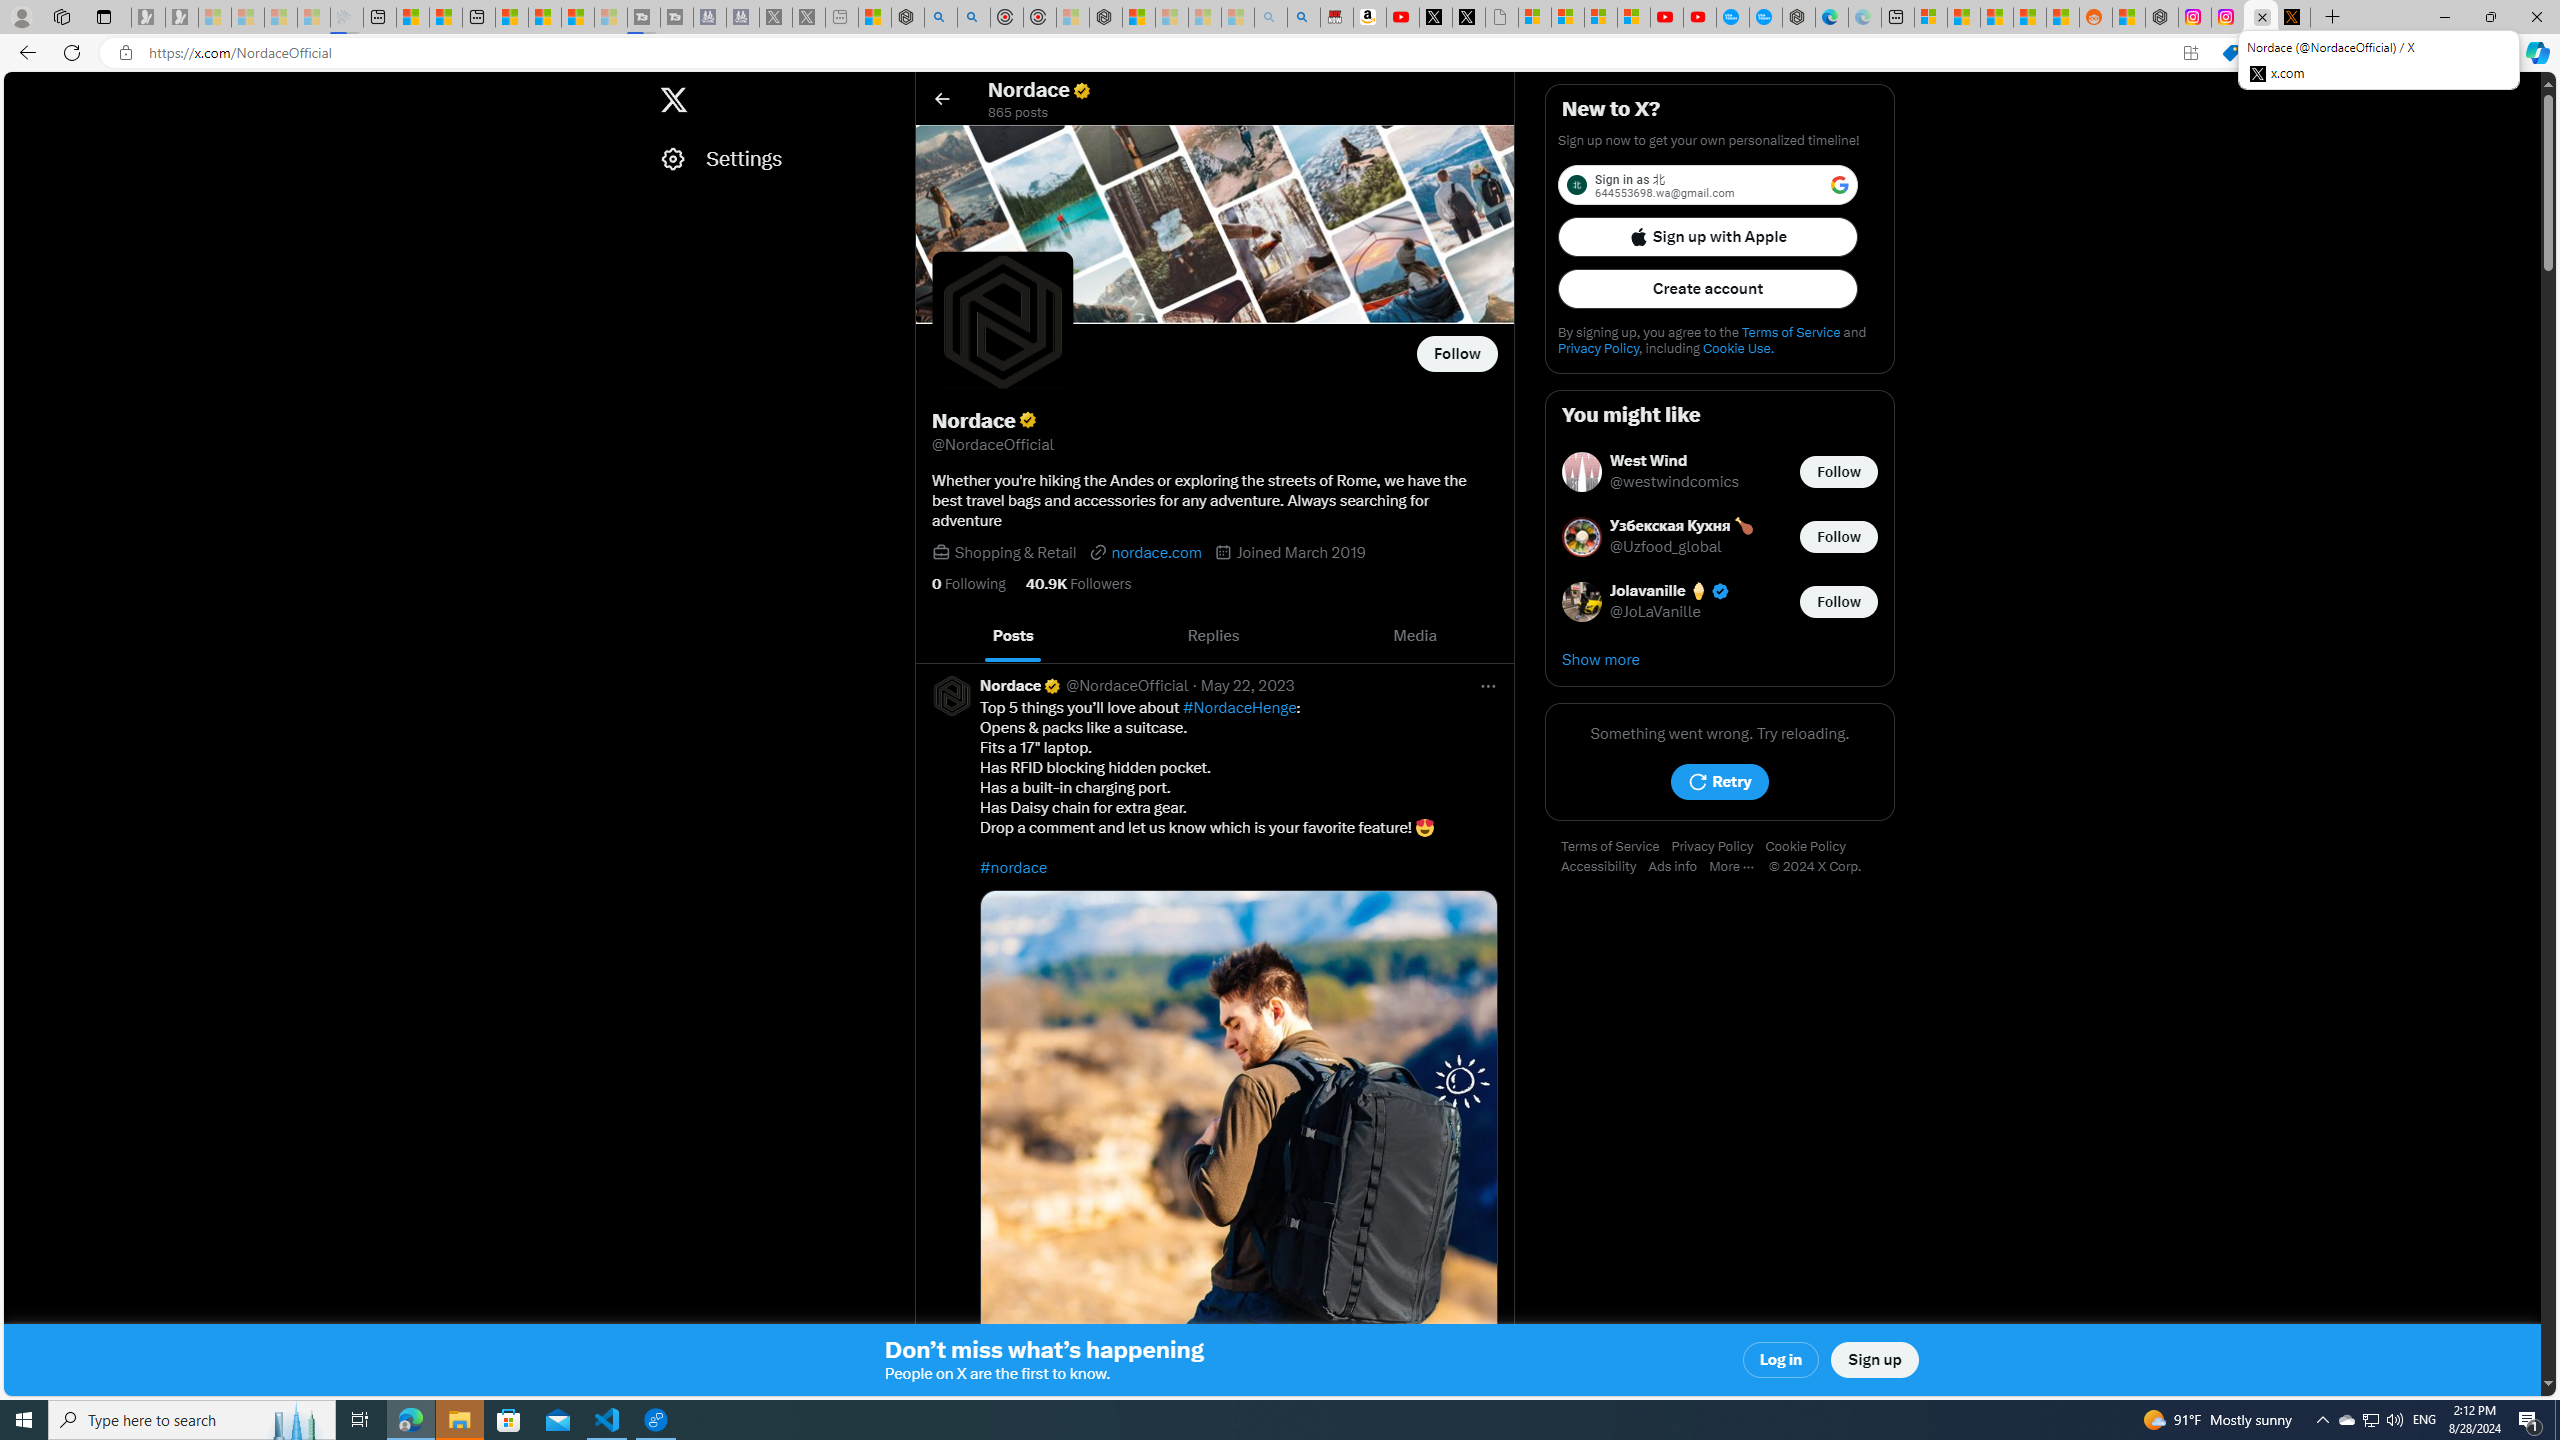 This screenshot has width=2560, height=1440. I want to click on Privacy Policy, so click(1718, 847).